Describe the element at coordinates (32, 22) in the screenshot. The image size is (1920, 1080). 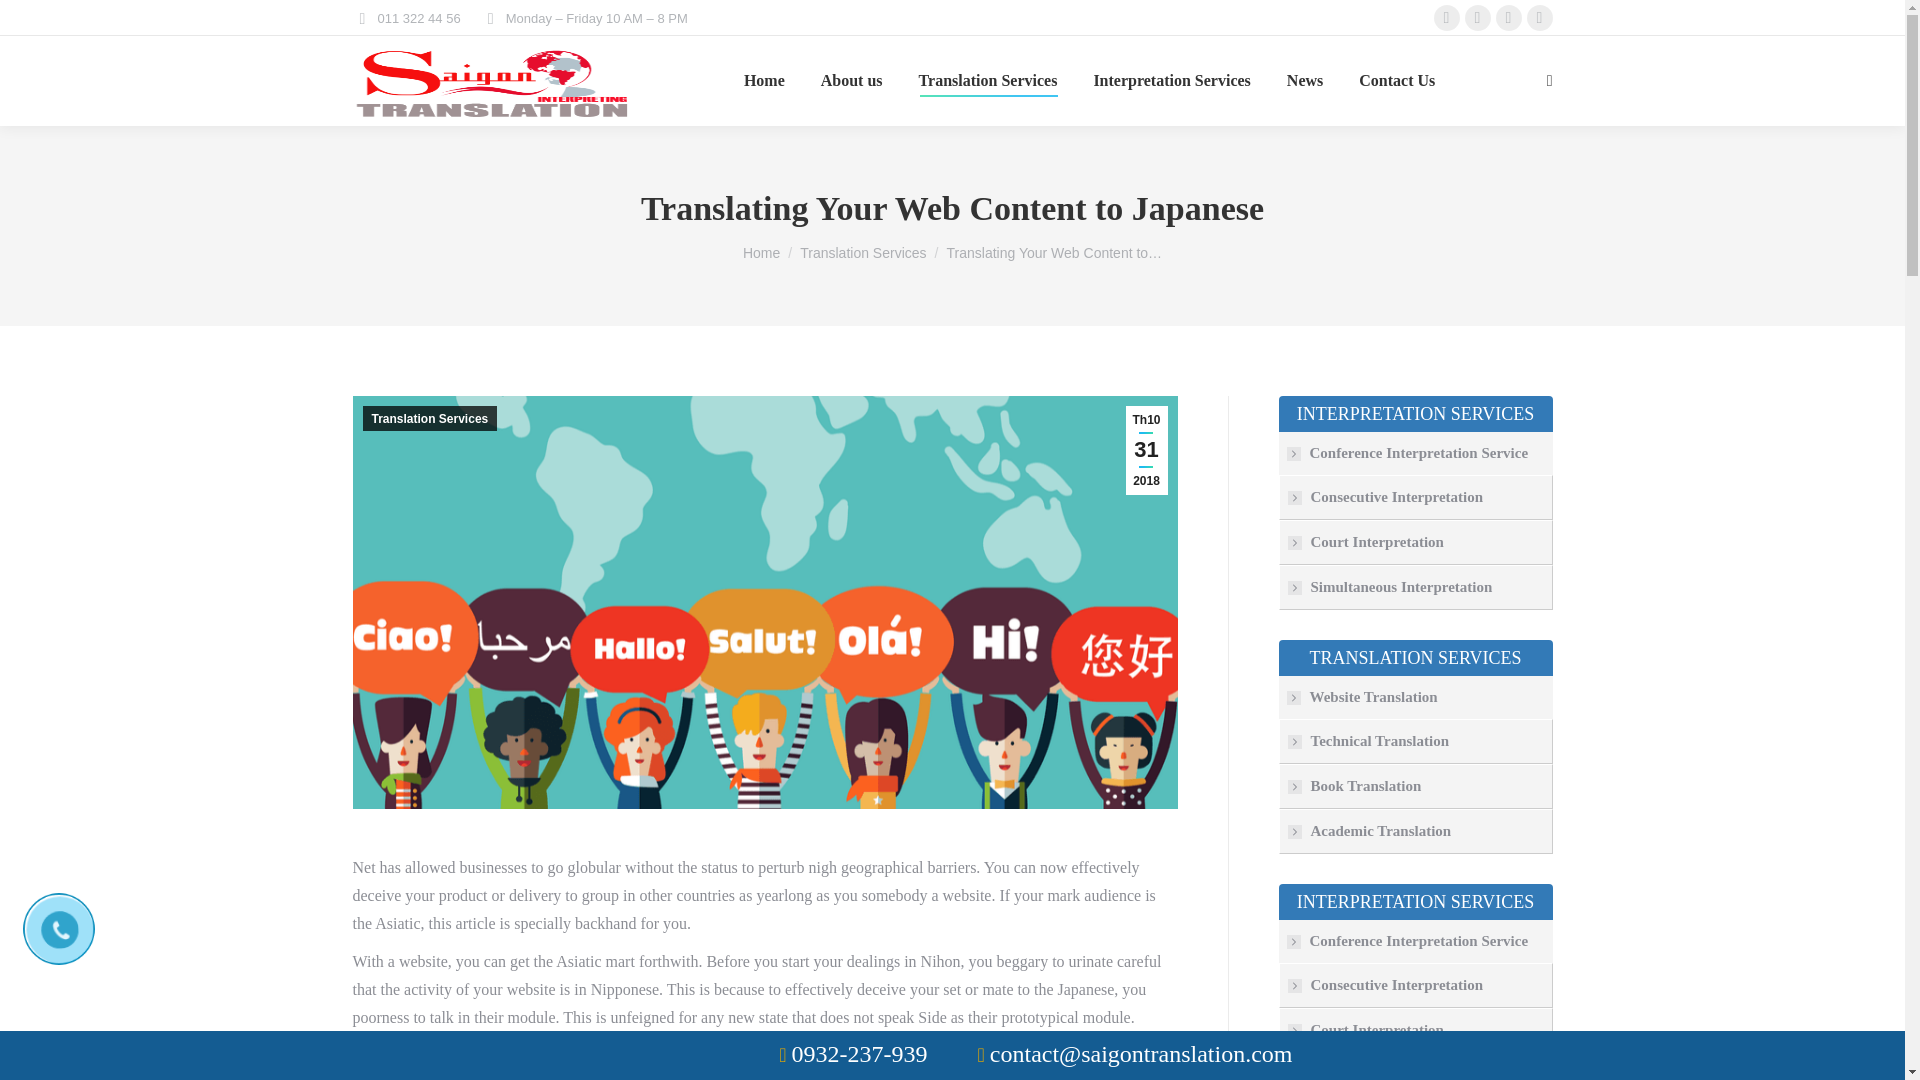
I see `Go!` at that location.